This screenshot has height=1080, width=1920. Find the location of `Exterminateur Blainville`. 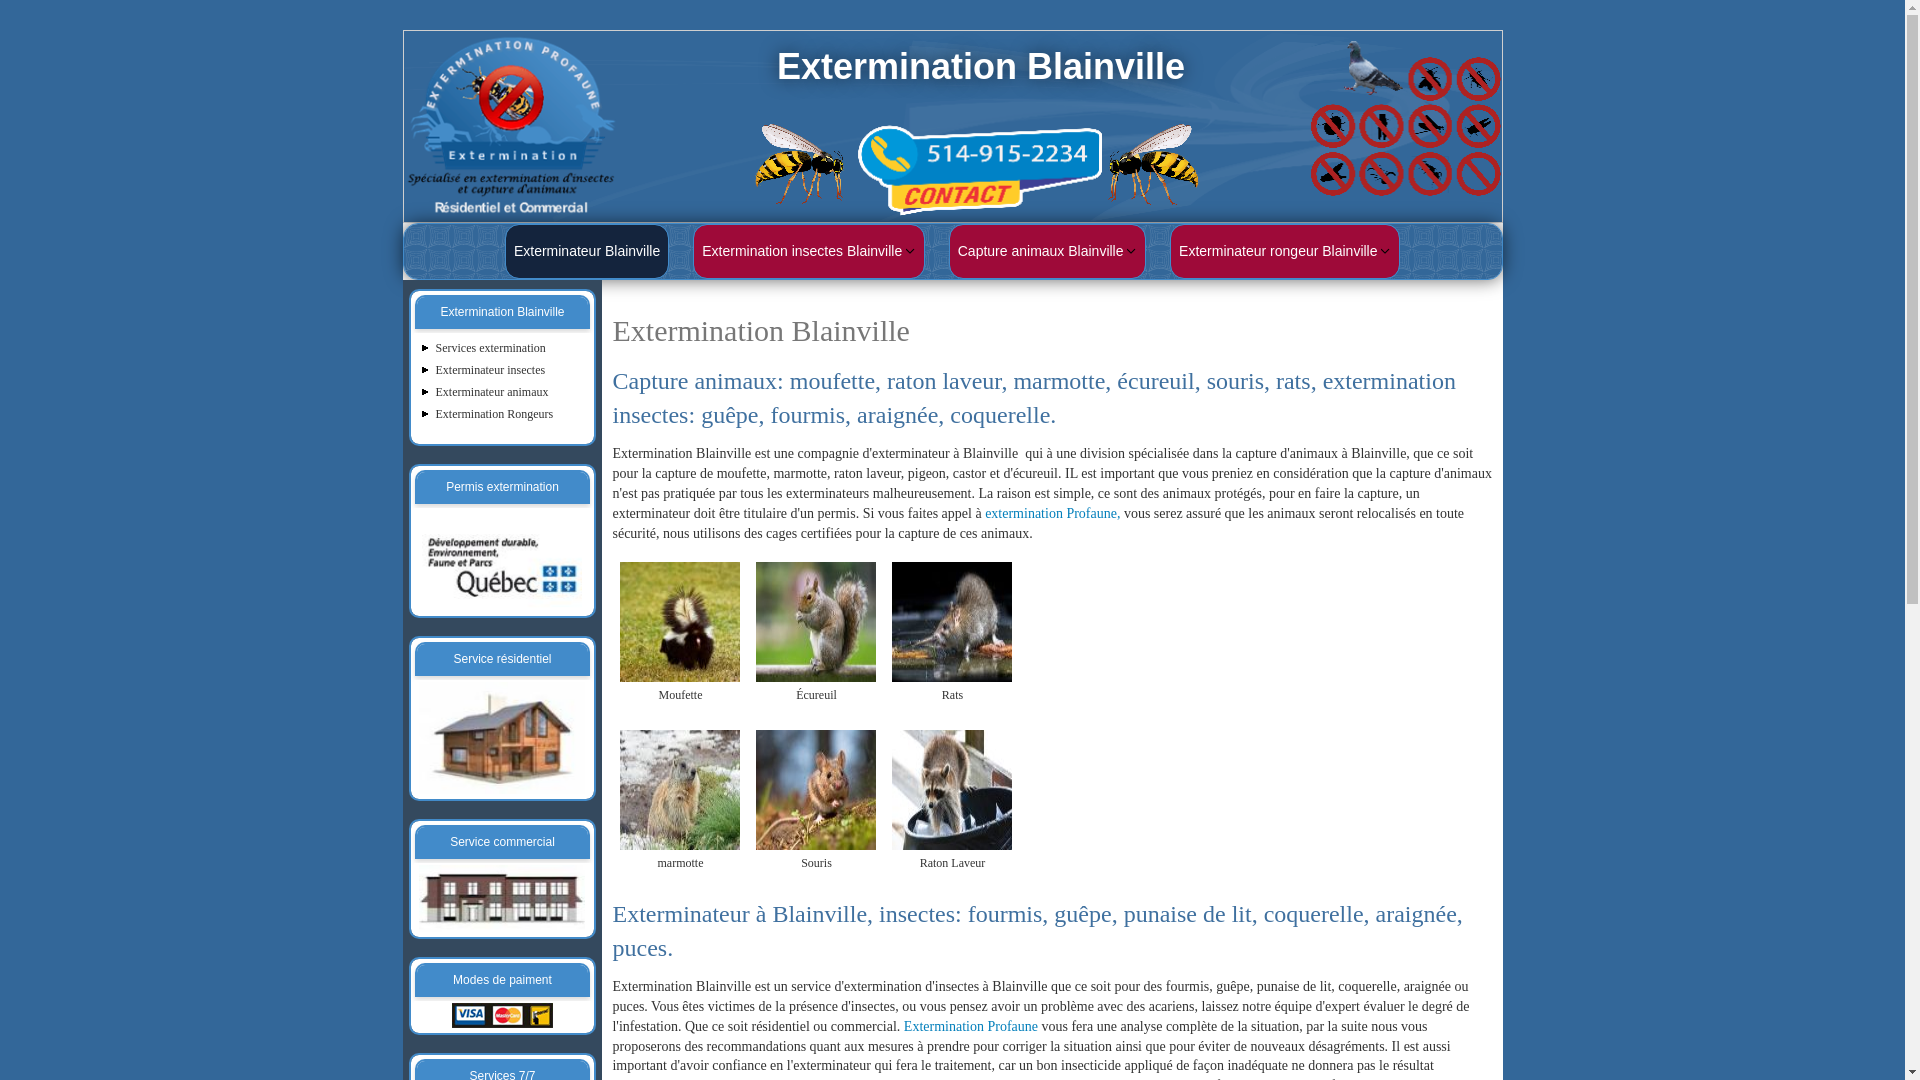

Exterminateur Blainville is located at coordinates (586, 252).